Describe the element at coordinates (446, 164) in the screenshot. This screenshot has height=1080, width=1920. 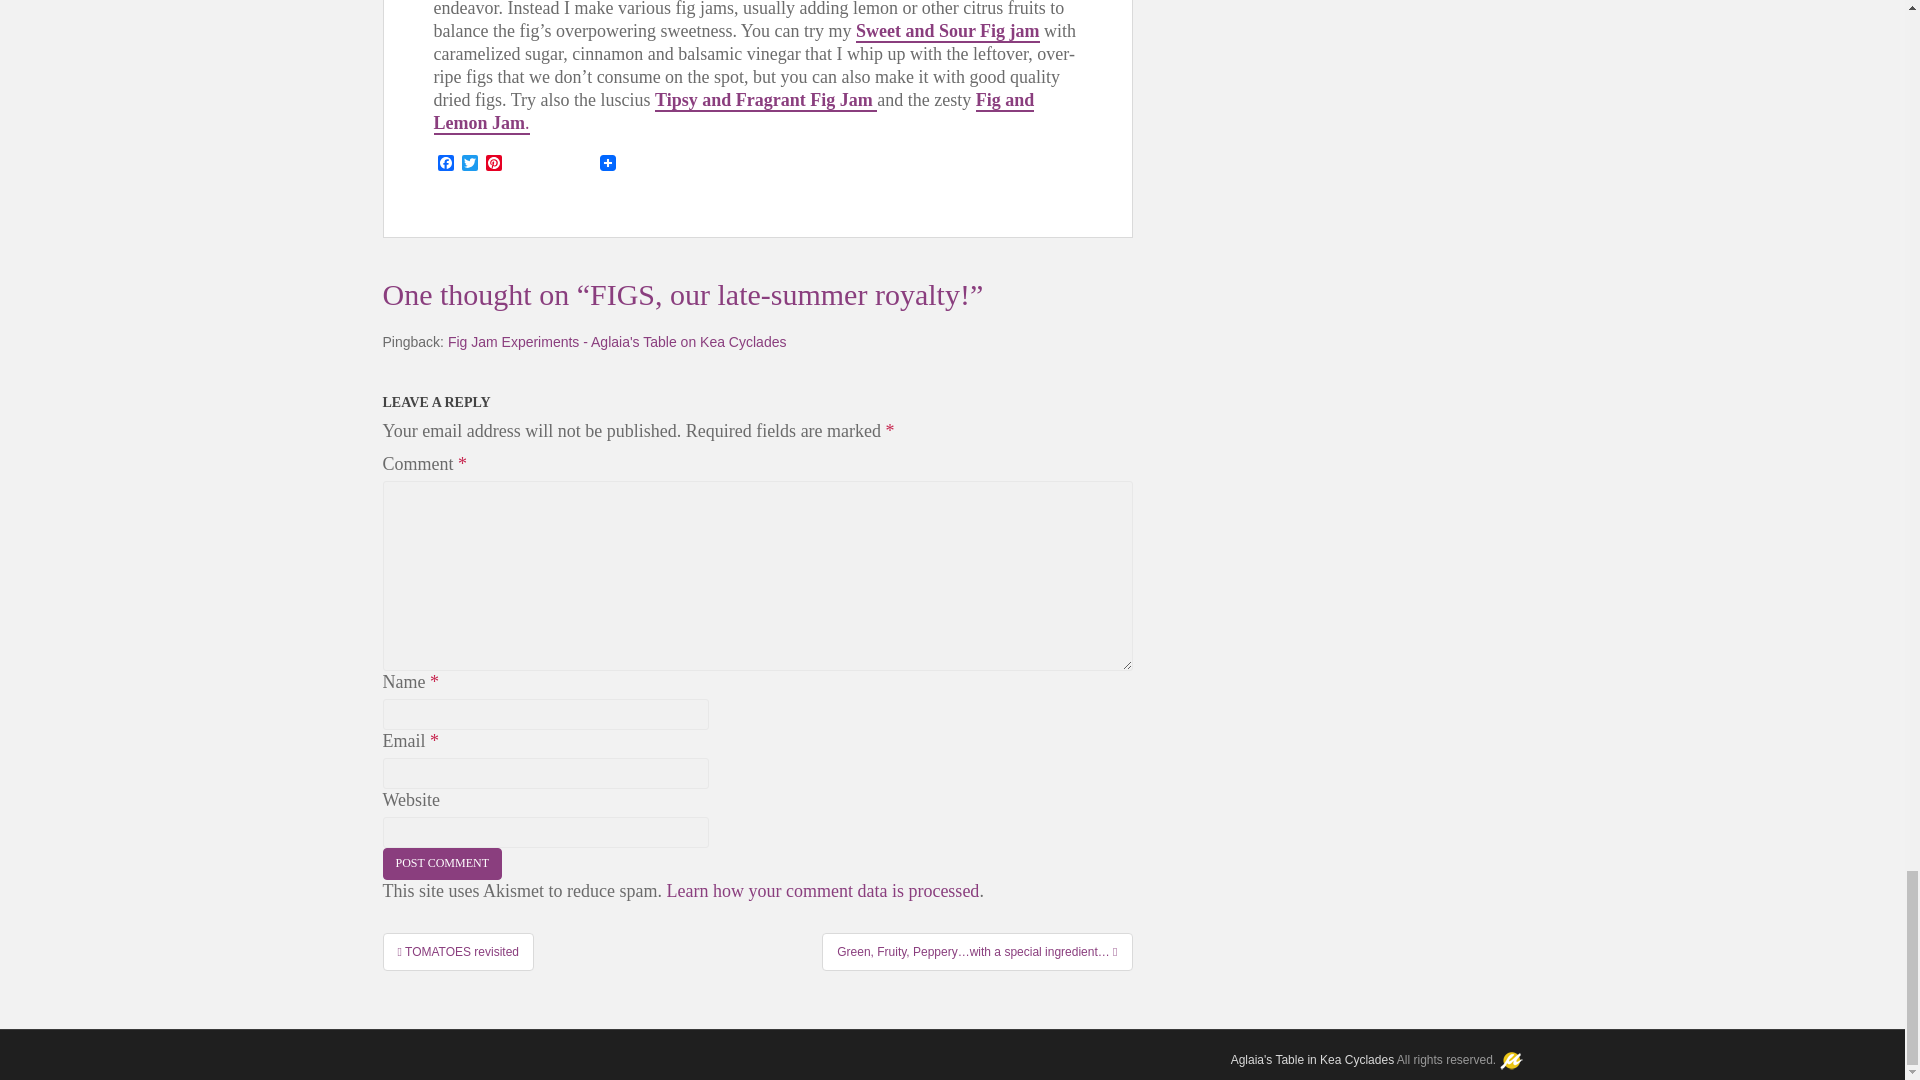
I see `Facebook` at that location.